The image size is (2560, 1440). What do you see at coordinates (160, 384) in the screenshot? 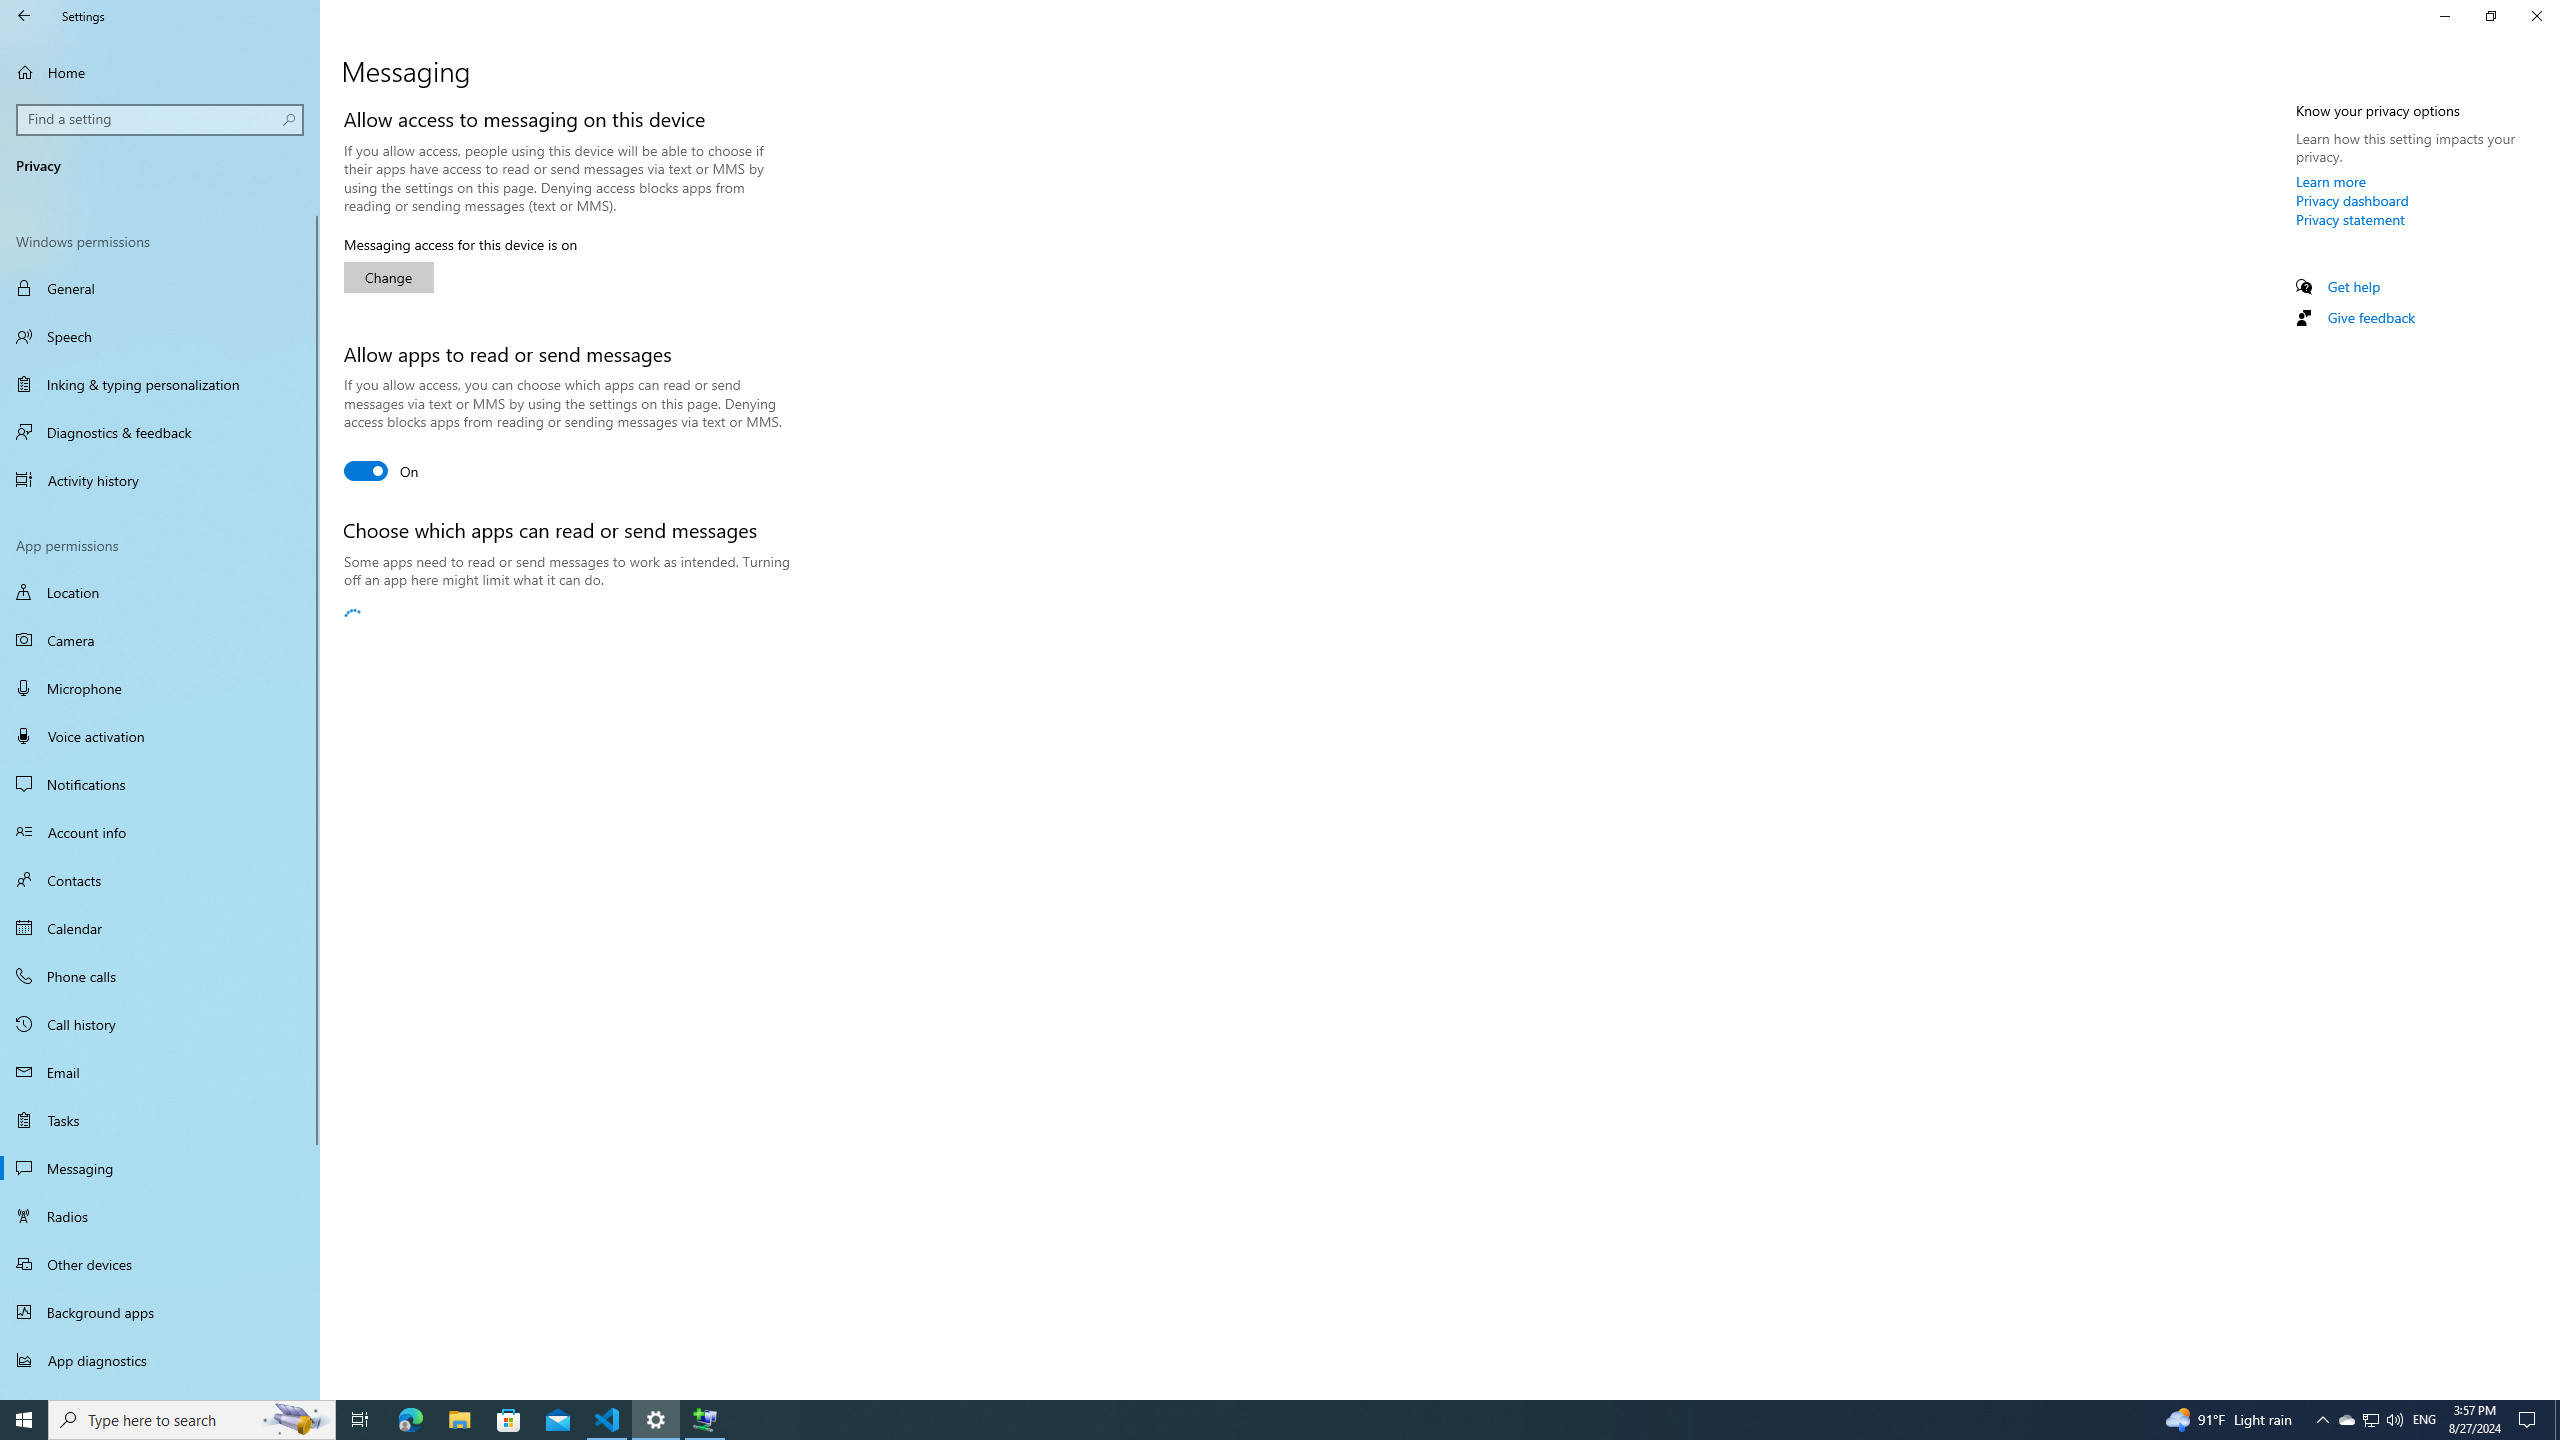
I see `Inking & typing personalization` at bounding box center [160, 384].